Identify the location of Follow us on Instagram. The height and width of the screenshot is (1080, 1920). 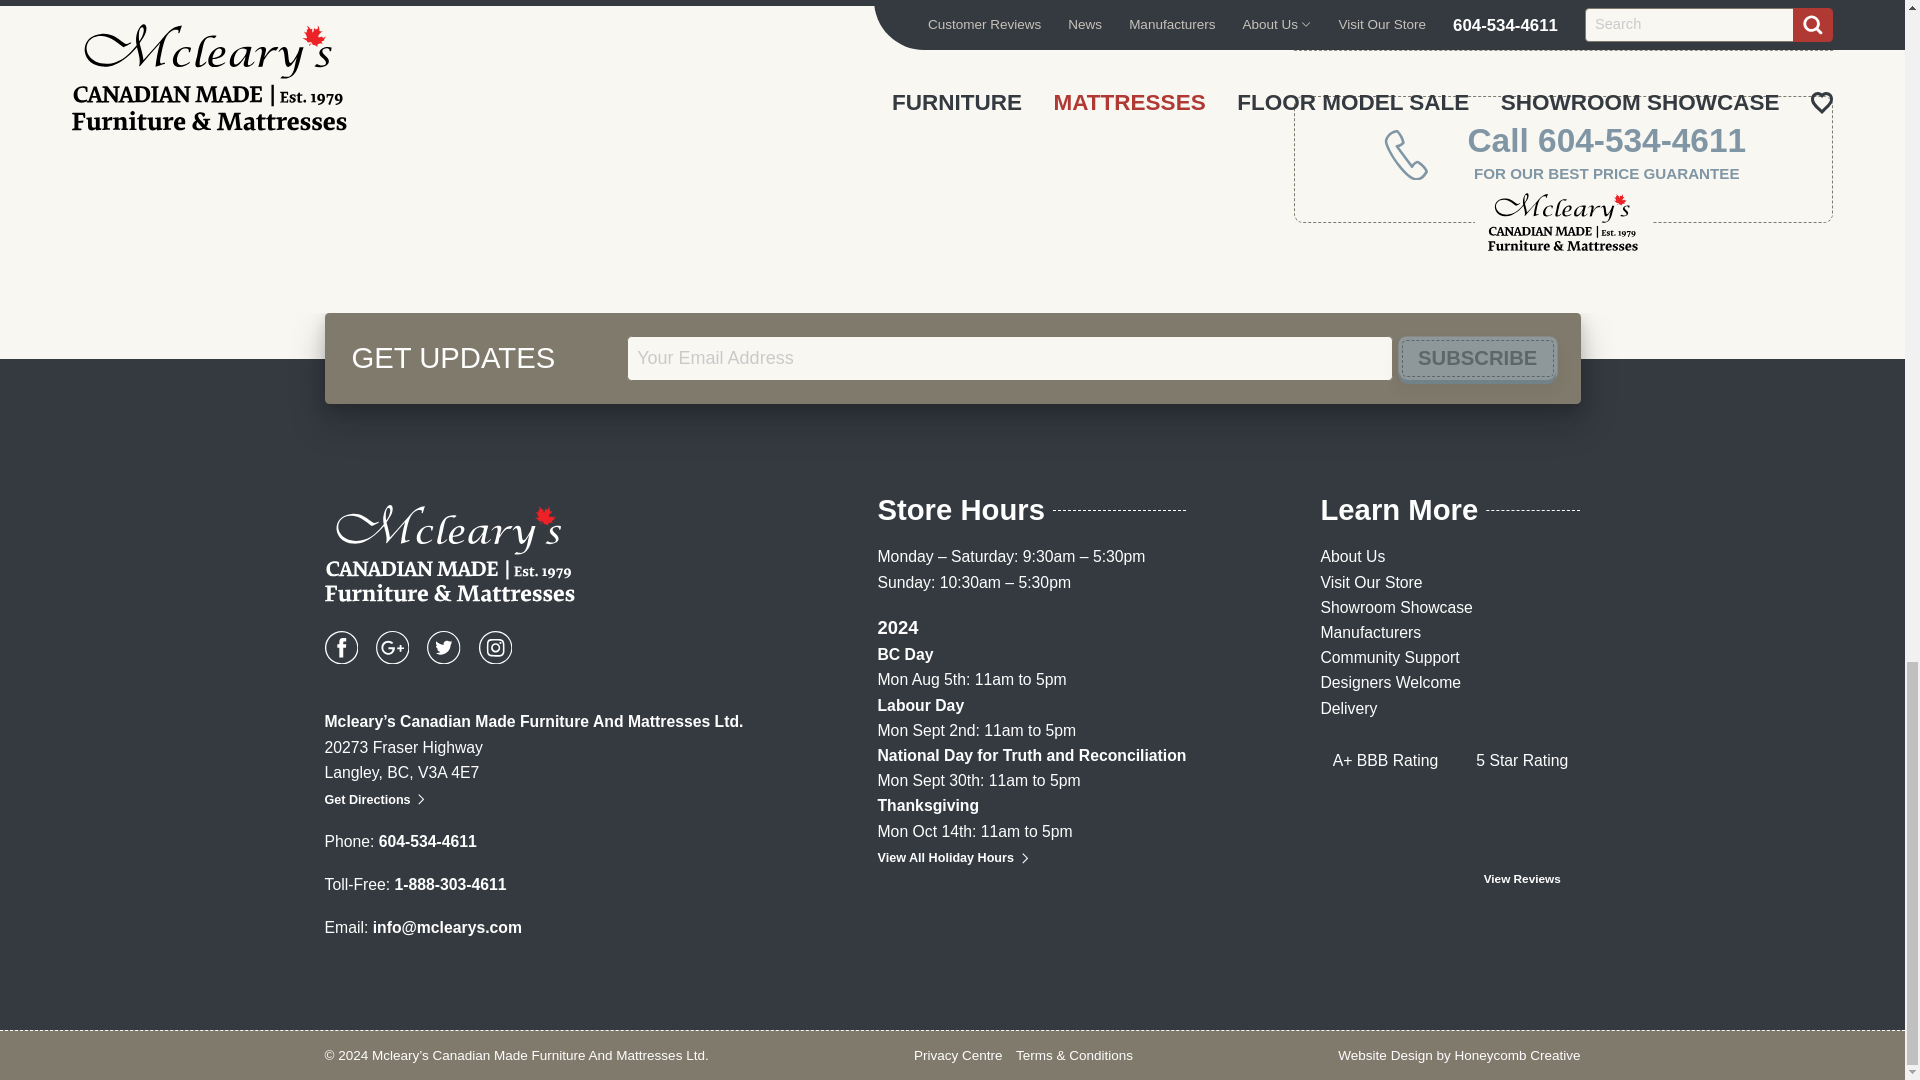
(495, 647).